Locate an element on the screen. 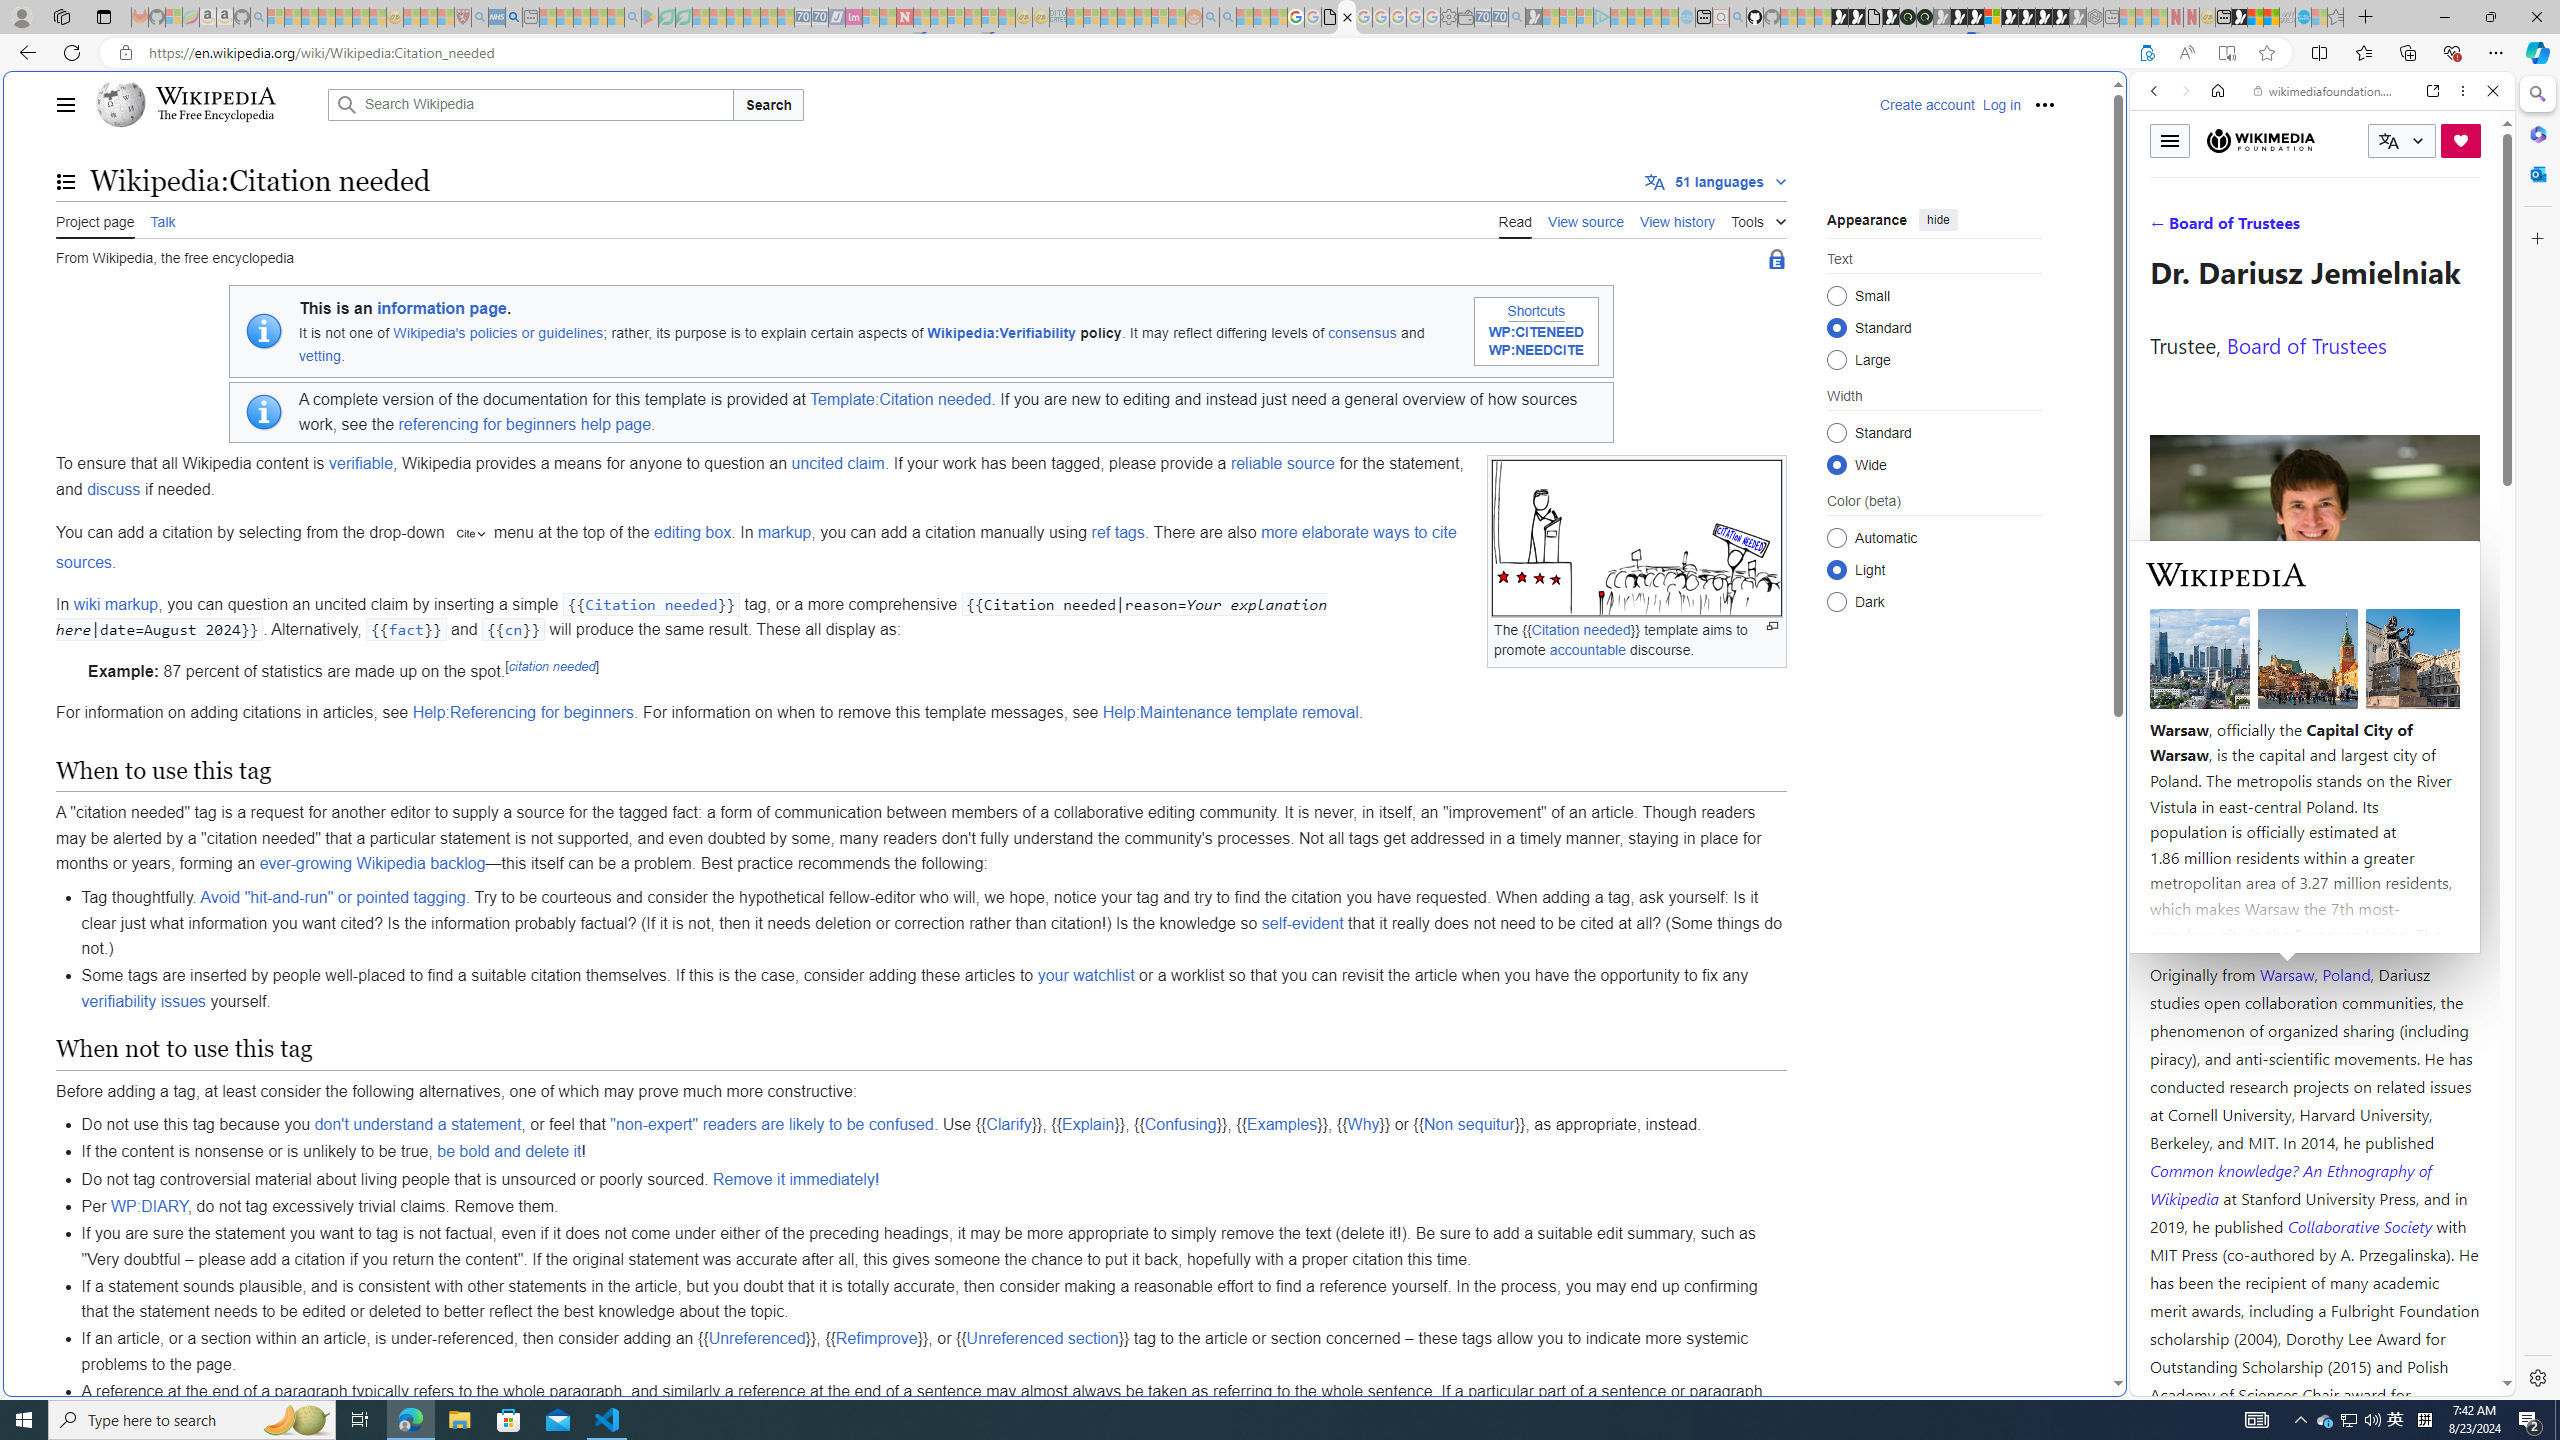  Clarify is located at coordinates (1008, 1125).